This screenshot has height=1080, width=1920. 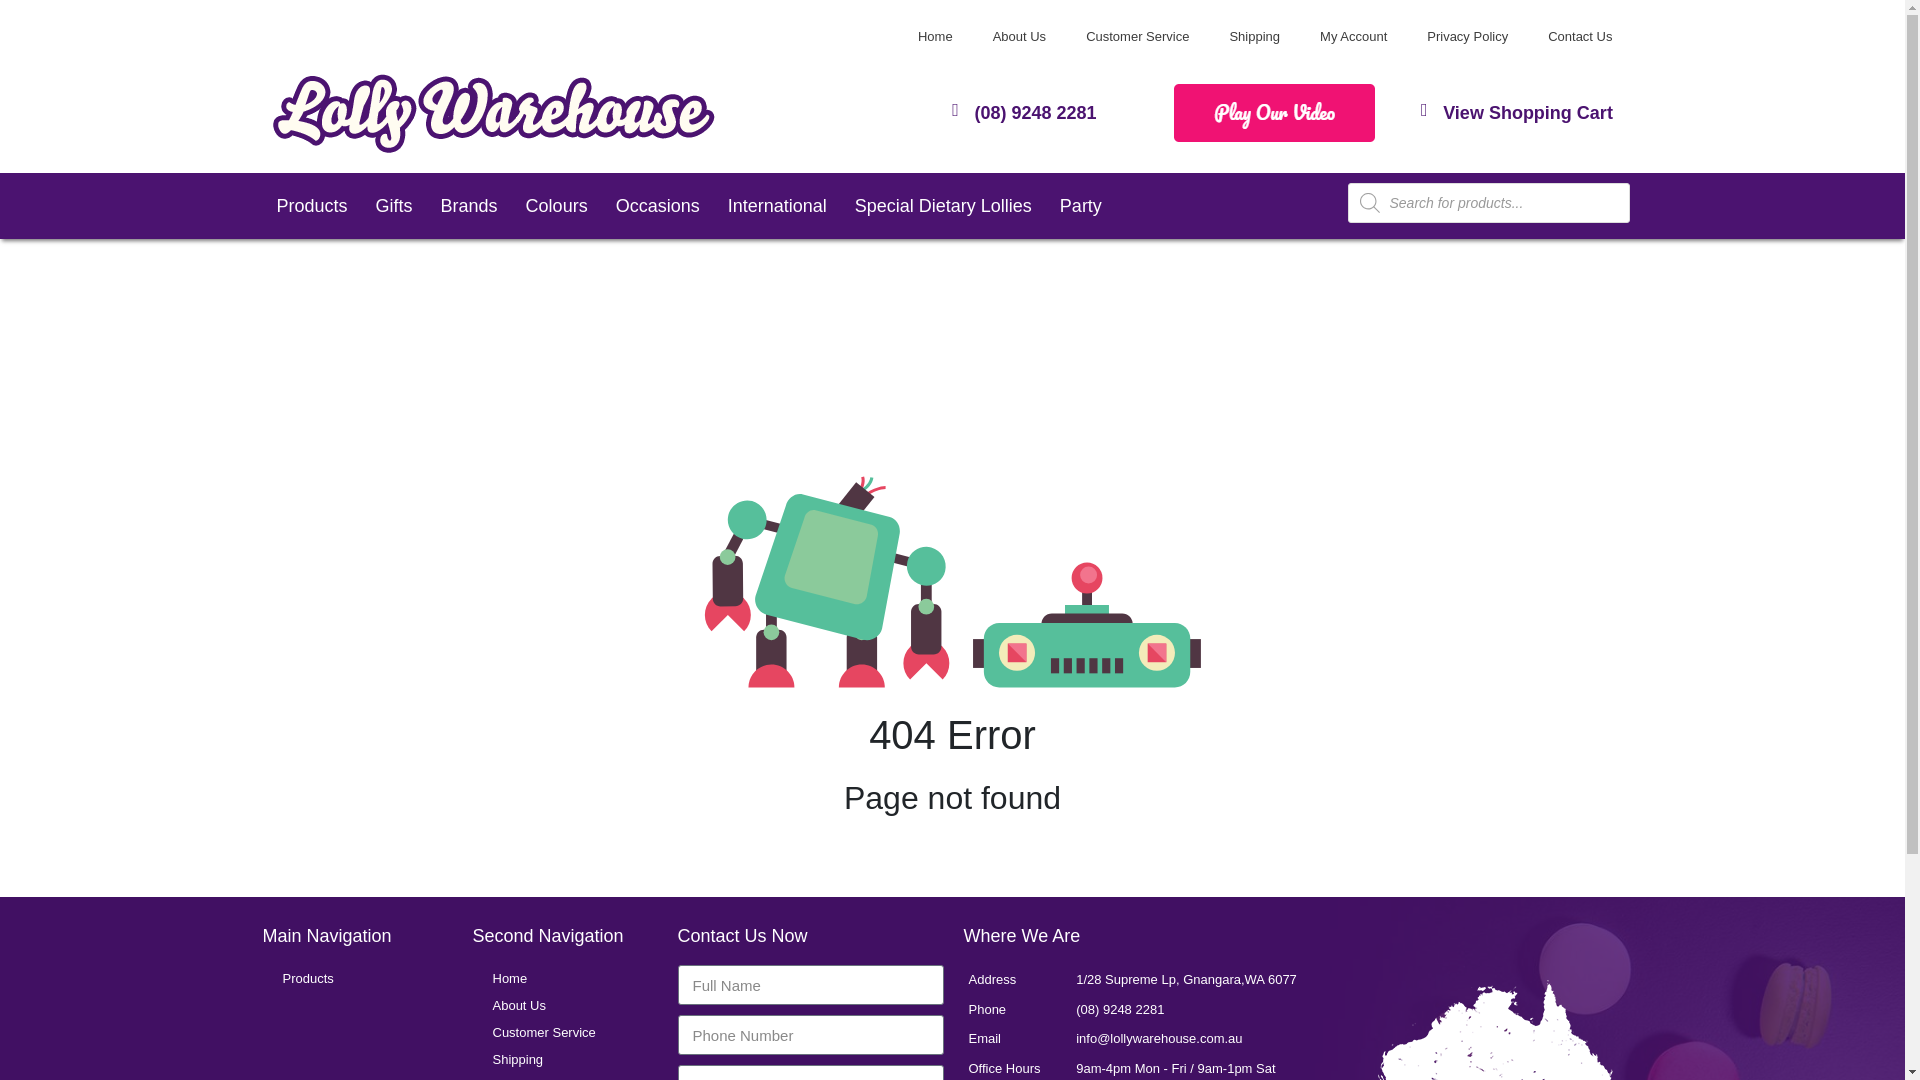 What do you see at coordinates (1019, 37) in the screenshot?
I see `About Us` at bounding box center [1019, 37].